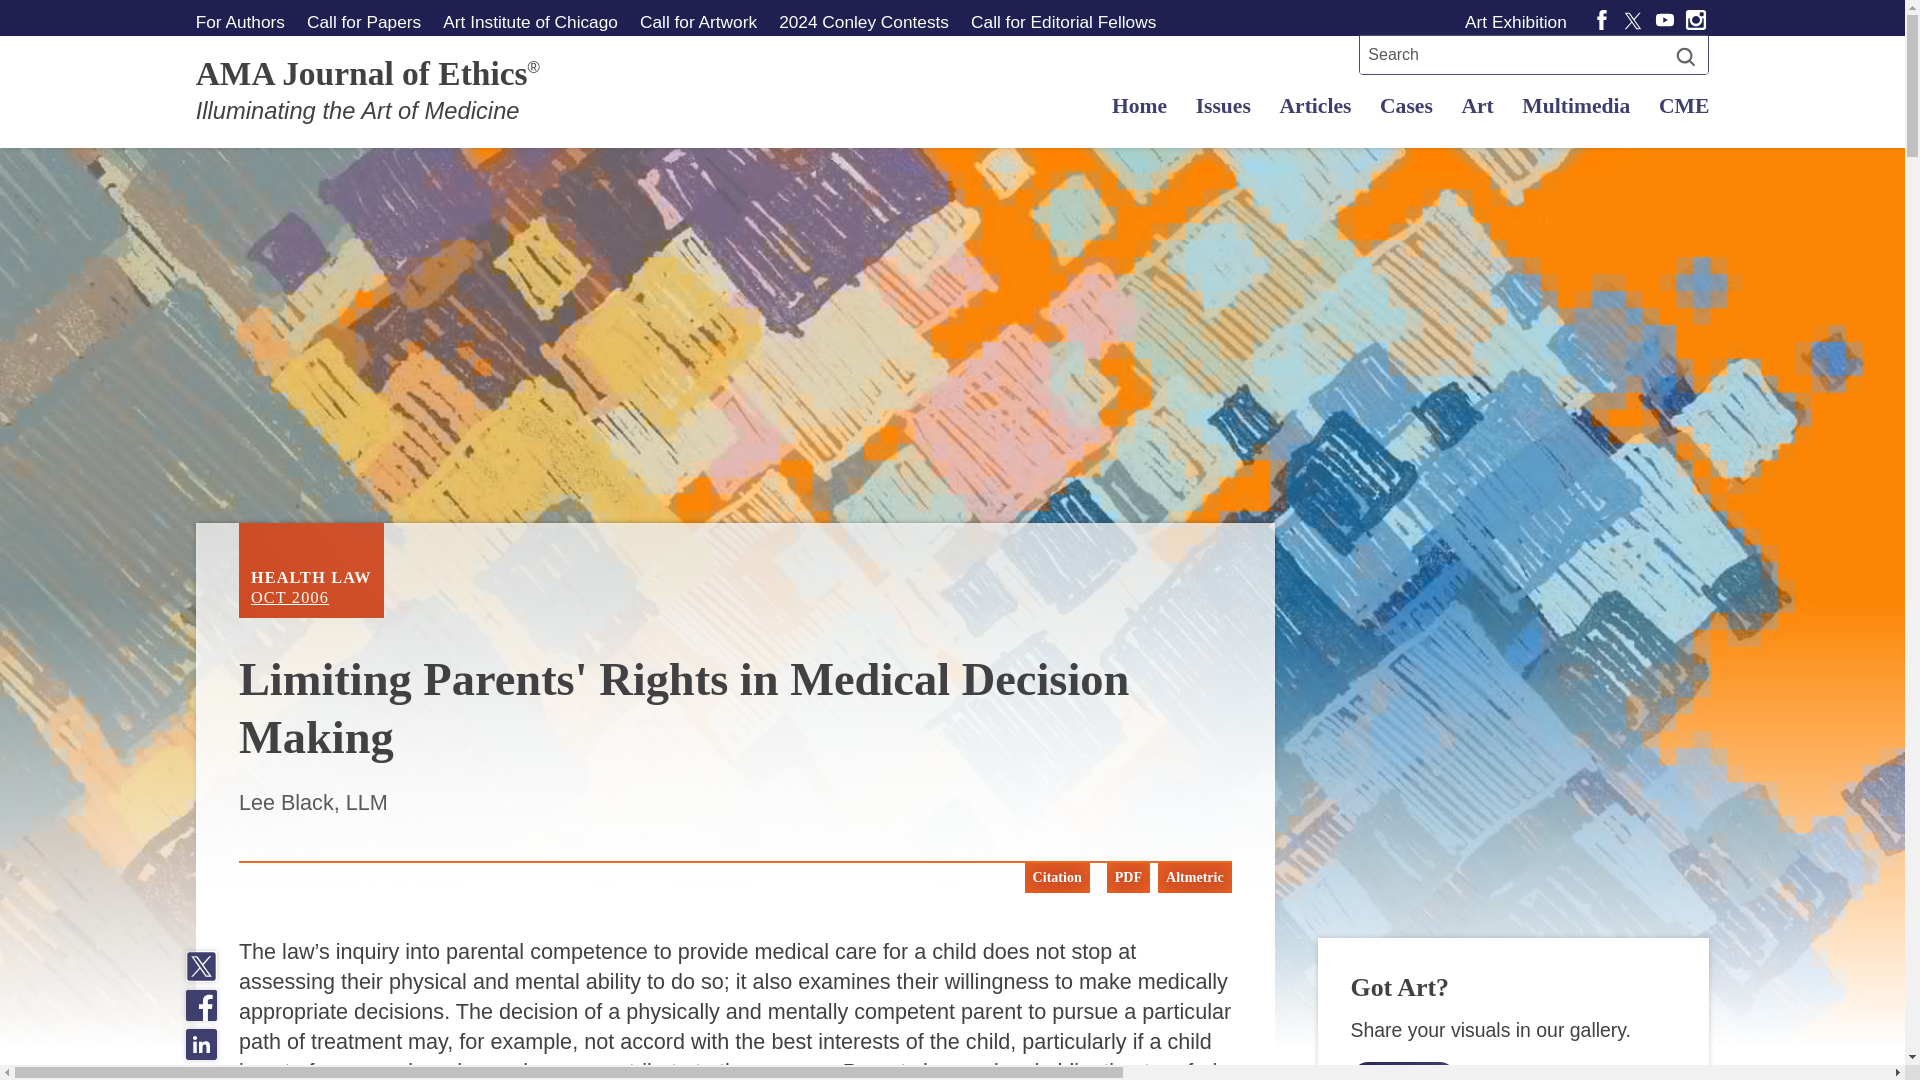  I want to click on alt, so click(1576, 106).